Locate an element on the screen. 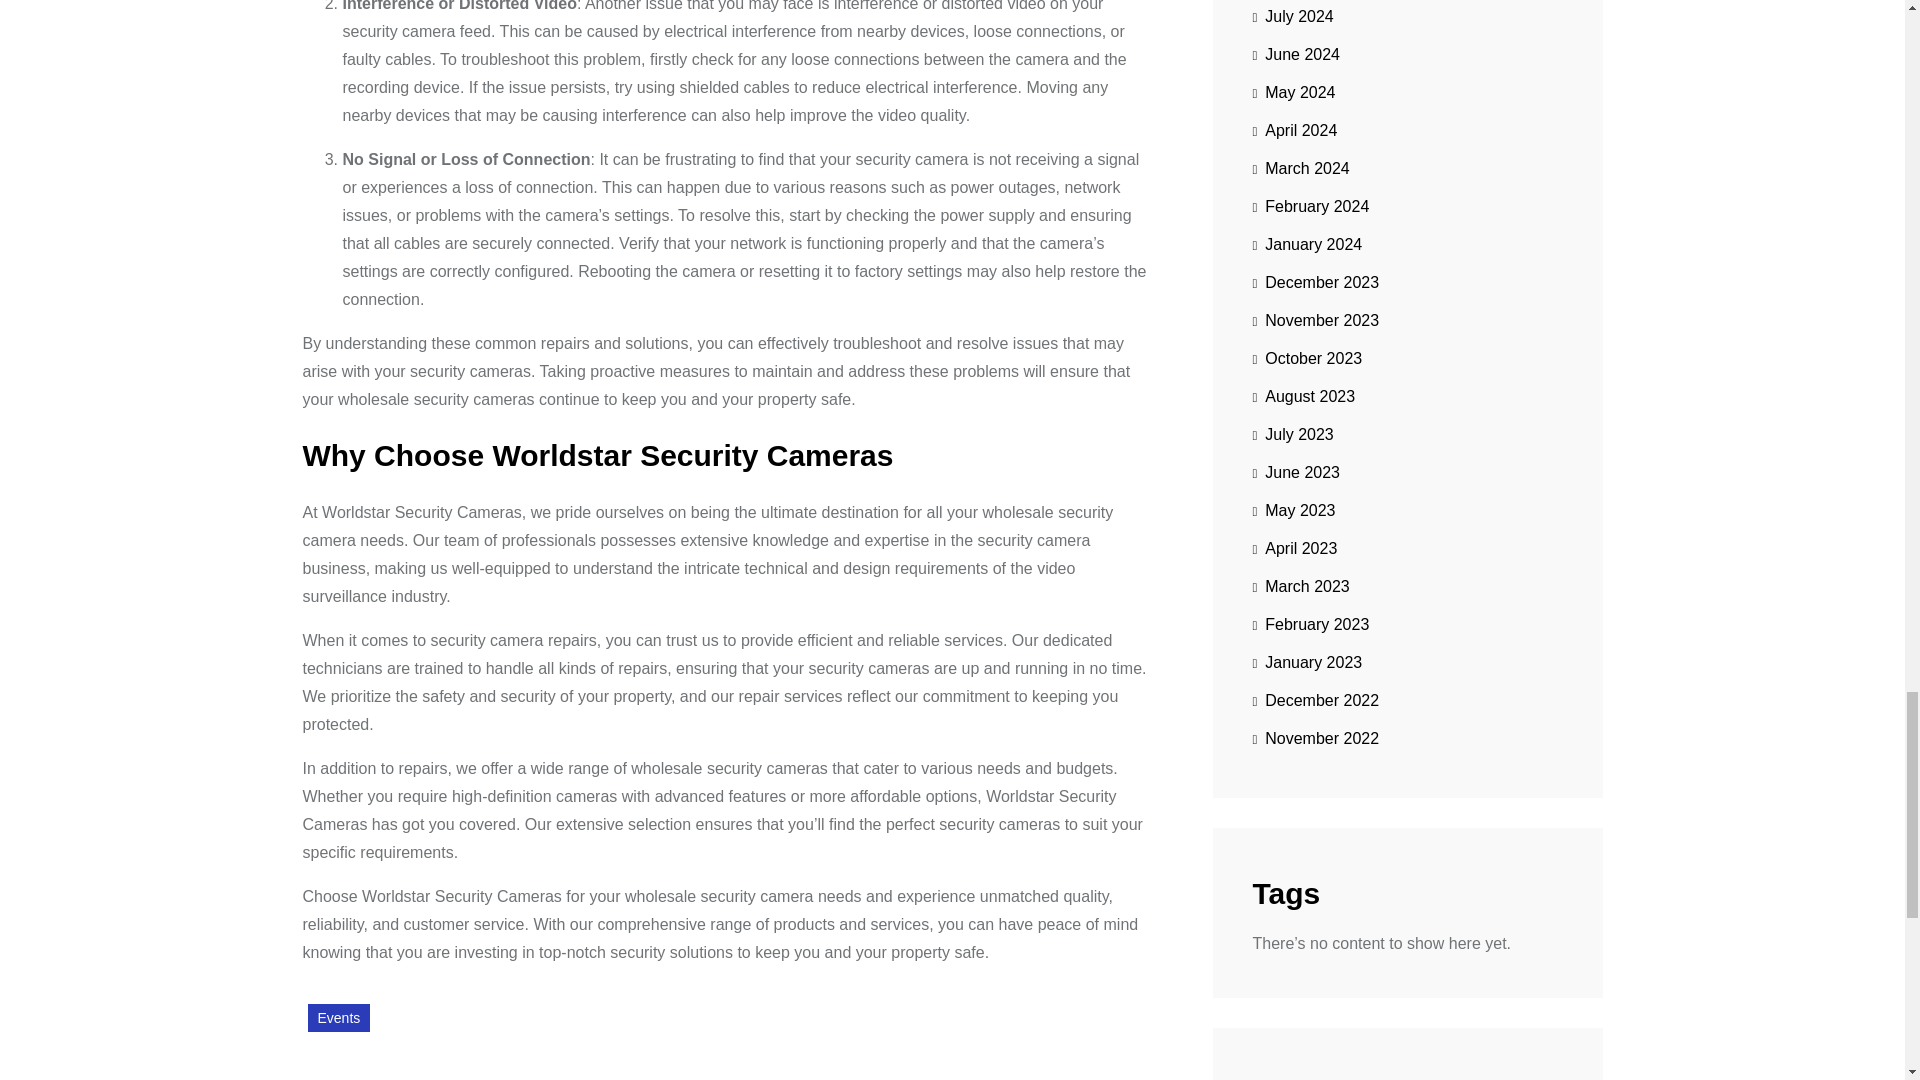 The width and height of the screenshot is (1920, 1080). February 2024 is located at coordinates (1310, 206).